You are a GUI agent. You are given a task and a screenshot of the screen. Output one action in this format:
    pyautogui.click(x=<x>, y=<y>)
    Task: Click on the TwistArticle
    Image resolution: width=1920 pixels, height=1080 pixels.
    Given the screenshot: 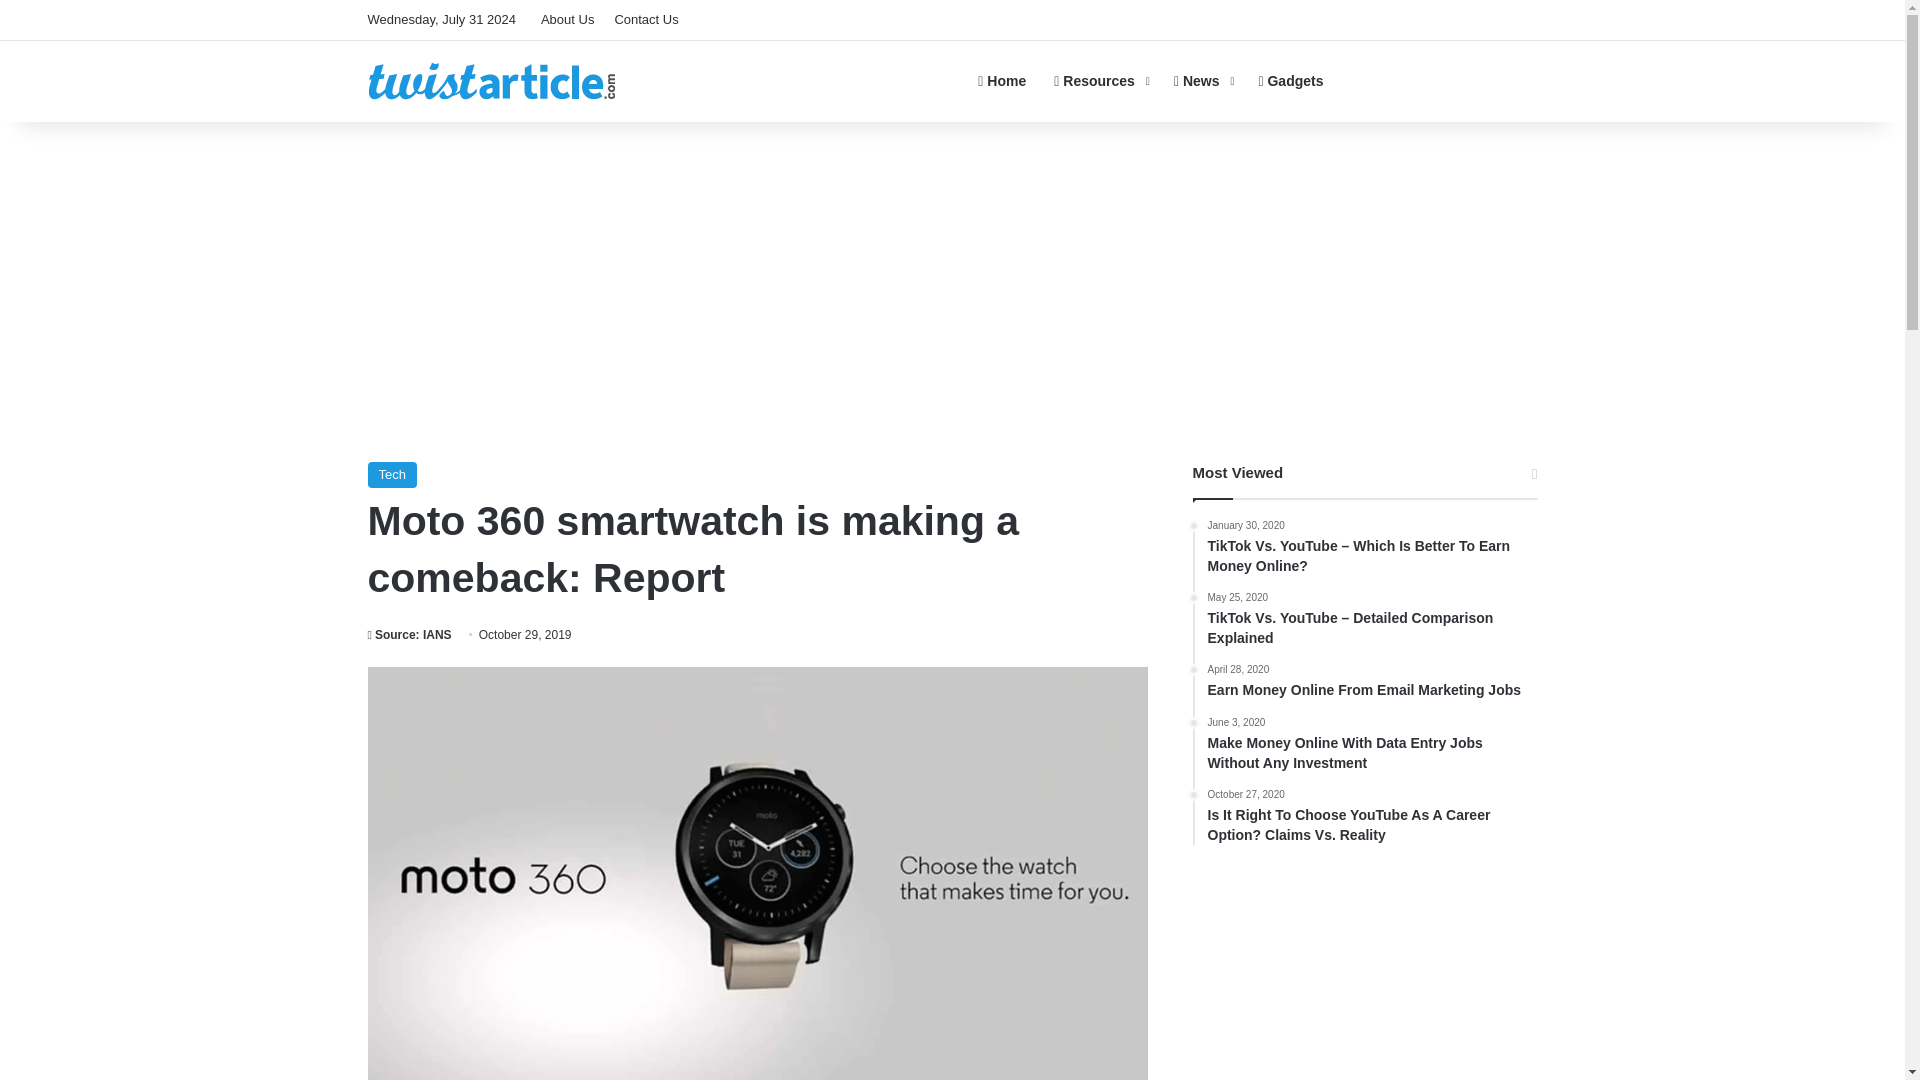 What is the action you would take?
    pyautogui.click(x=492, y=80)
    